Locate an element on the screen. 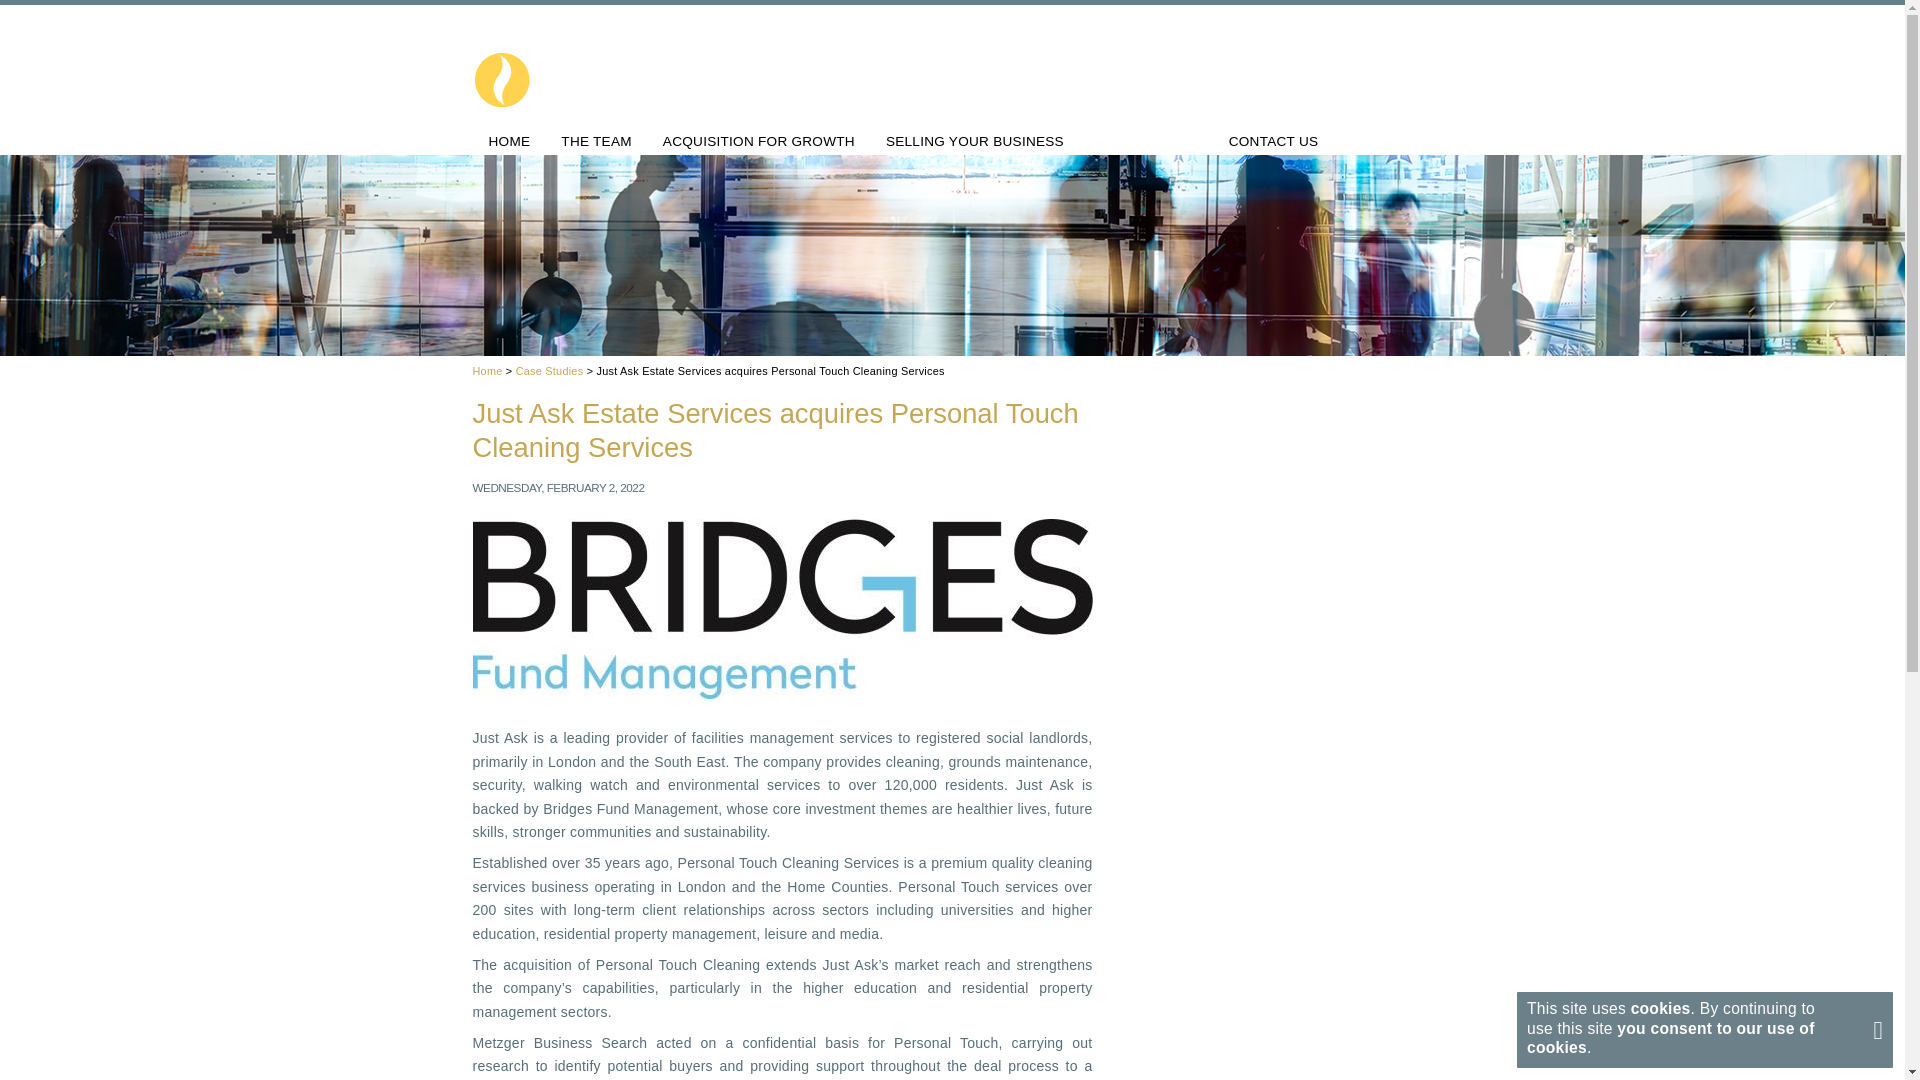 This screenshot has width=1920, height=1080. CONTACT US is located at coordinates (1274, 142).